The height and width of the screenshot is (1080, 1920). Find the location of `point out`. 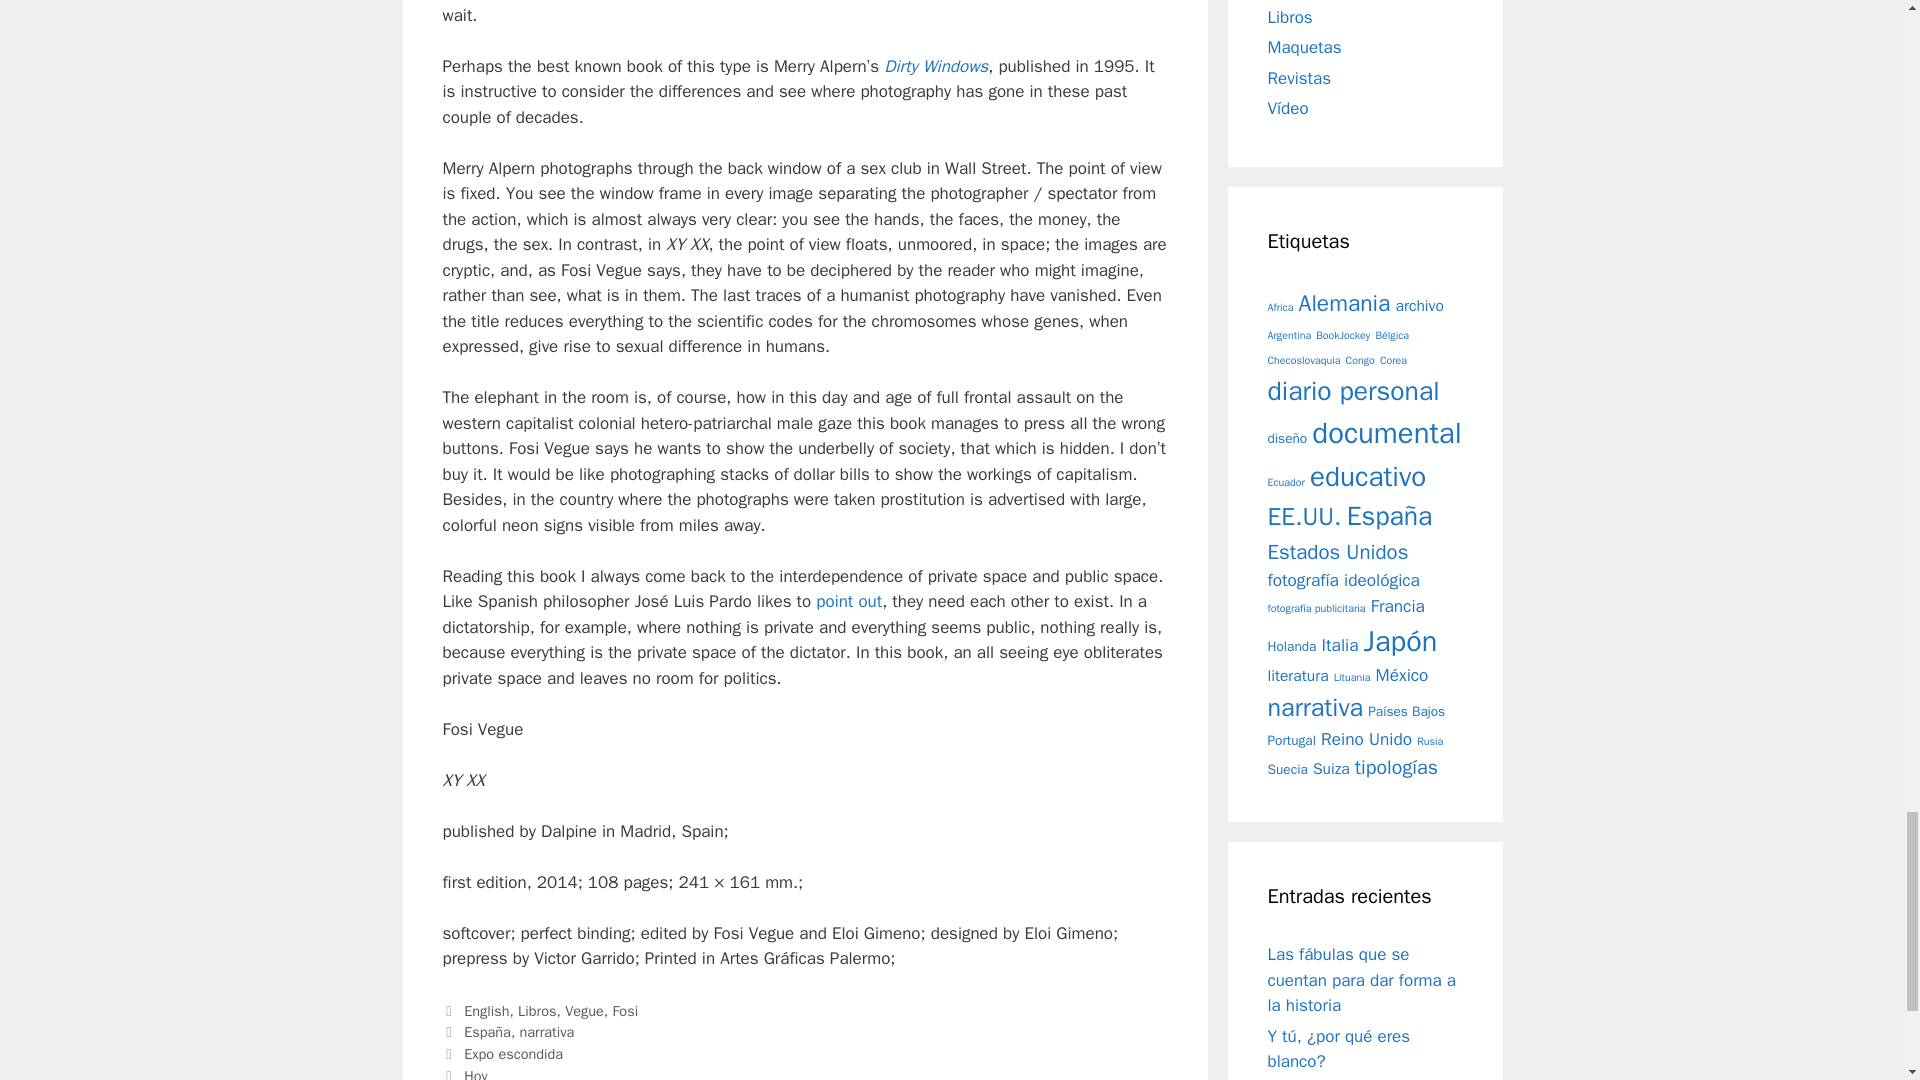

point out is located at coordinates (848, 601).